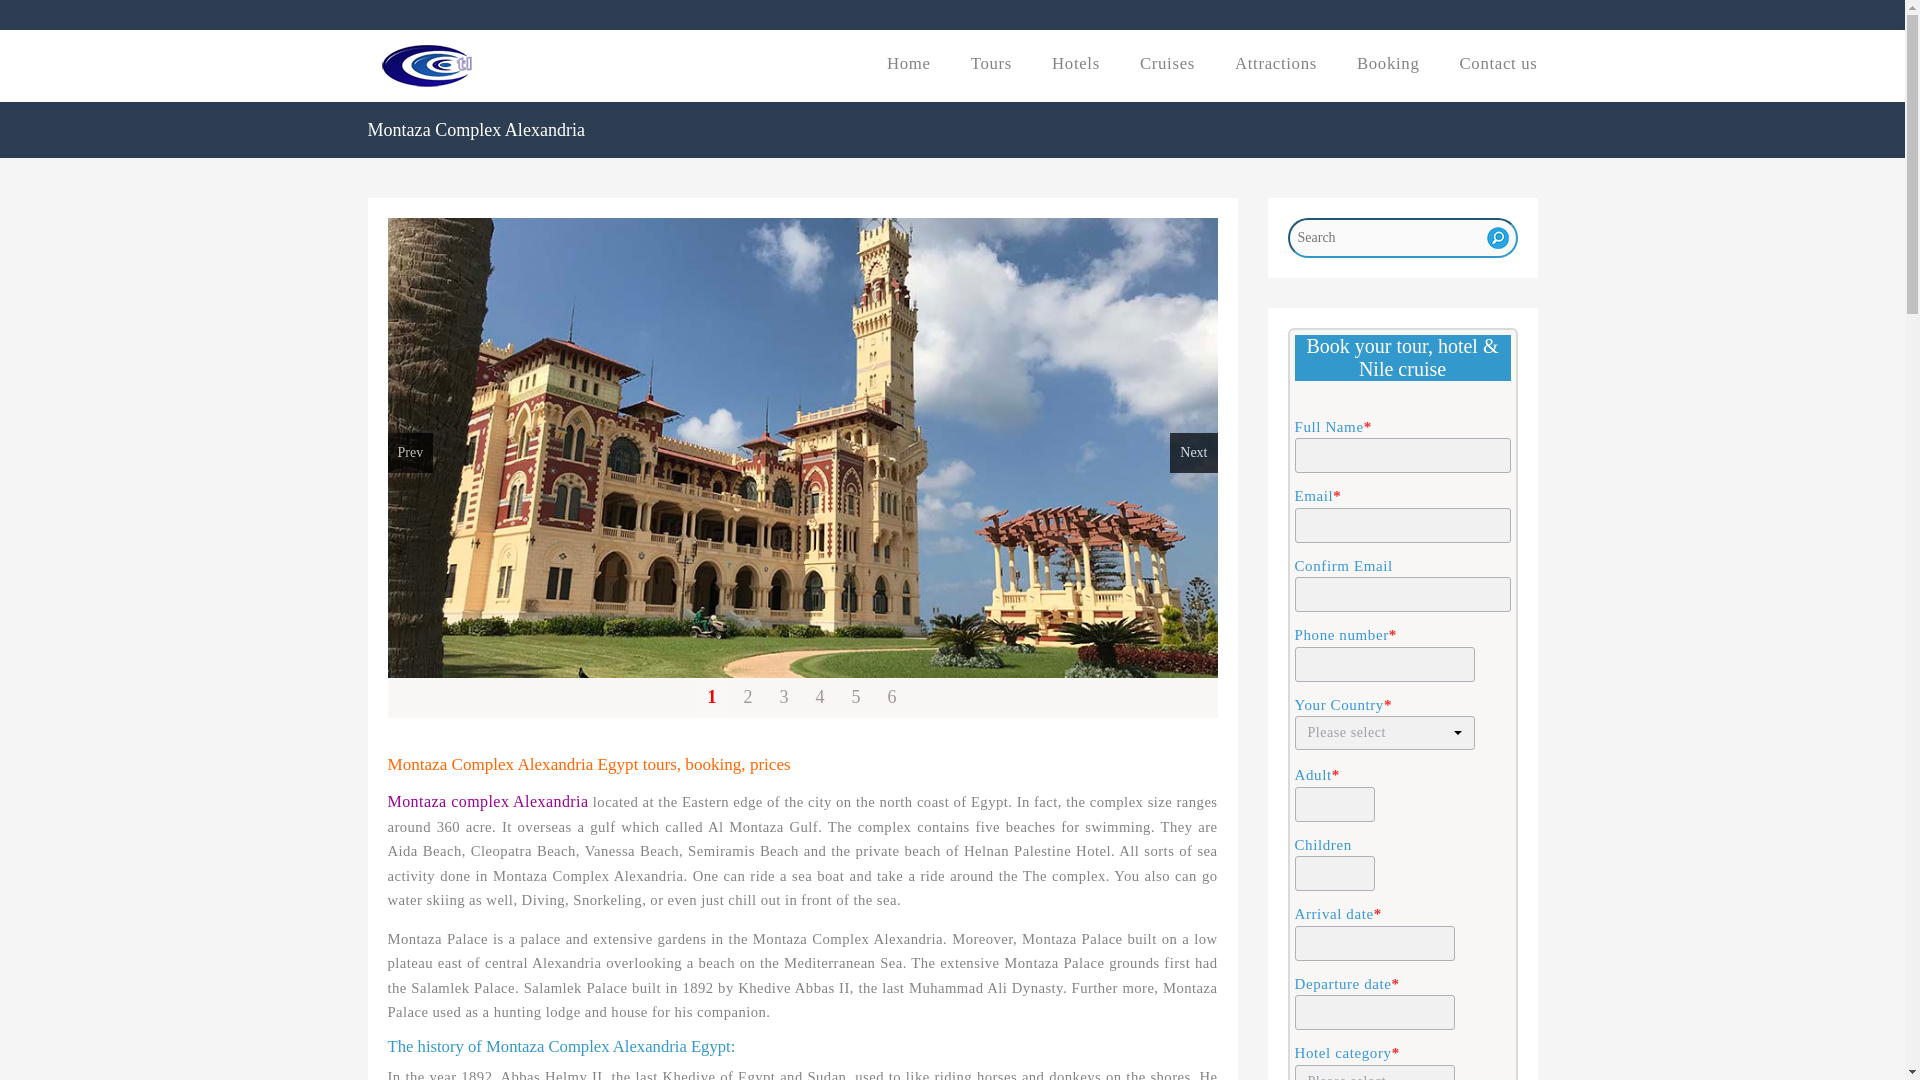 The width and height of the screenshot is (1920, 1080). I want to click on Next, so click(1193, 453).